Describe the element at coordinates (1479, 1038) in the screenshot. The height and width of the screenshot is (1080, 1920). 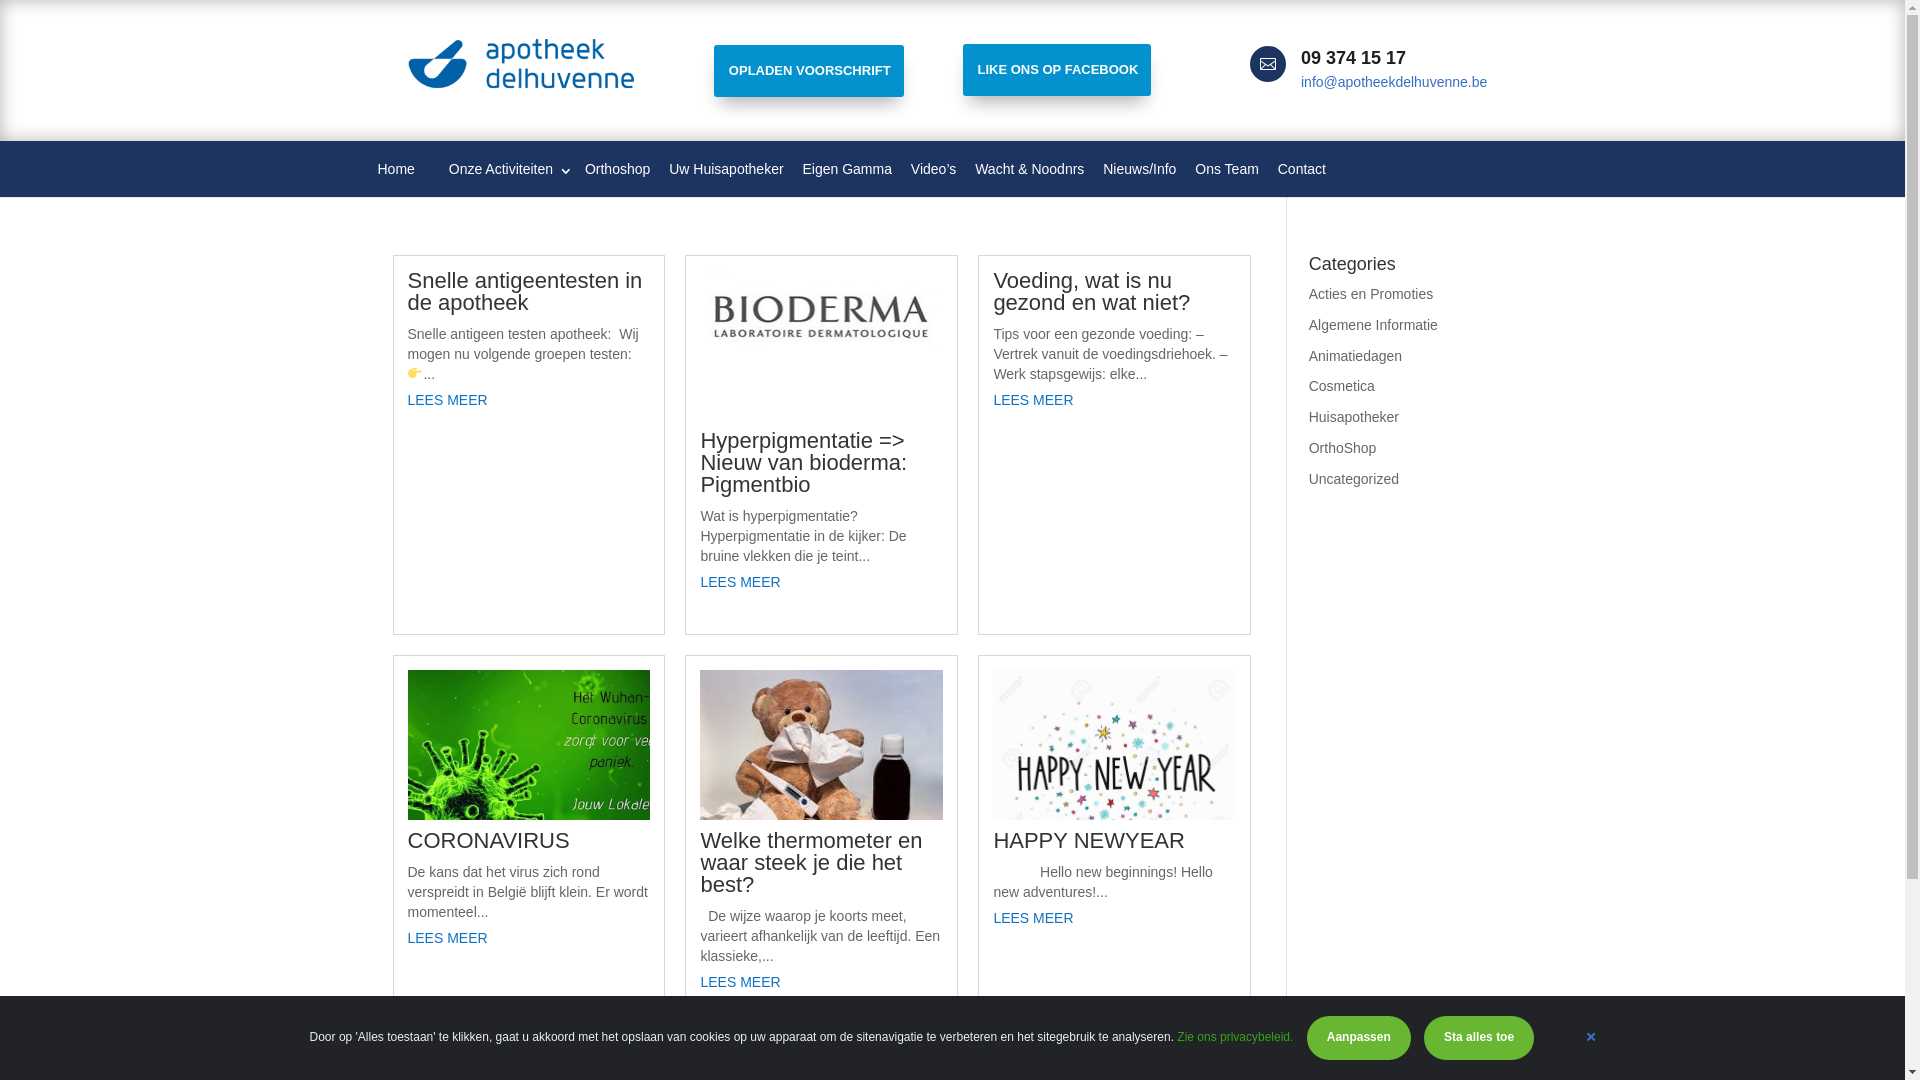
I see `Sta alles toe` at that location.